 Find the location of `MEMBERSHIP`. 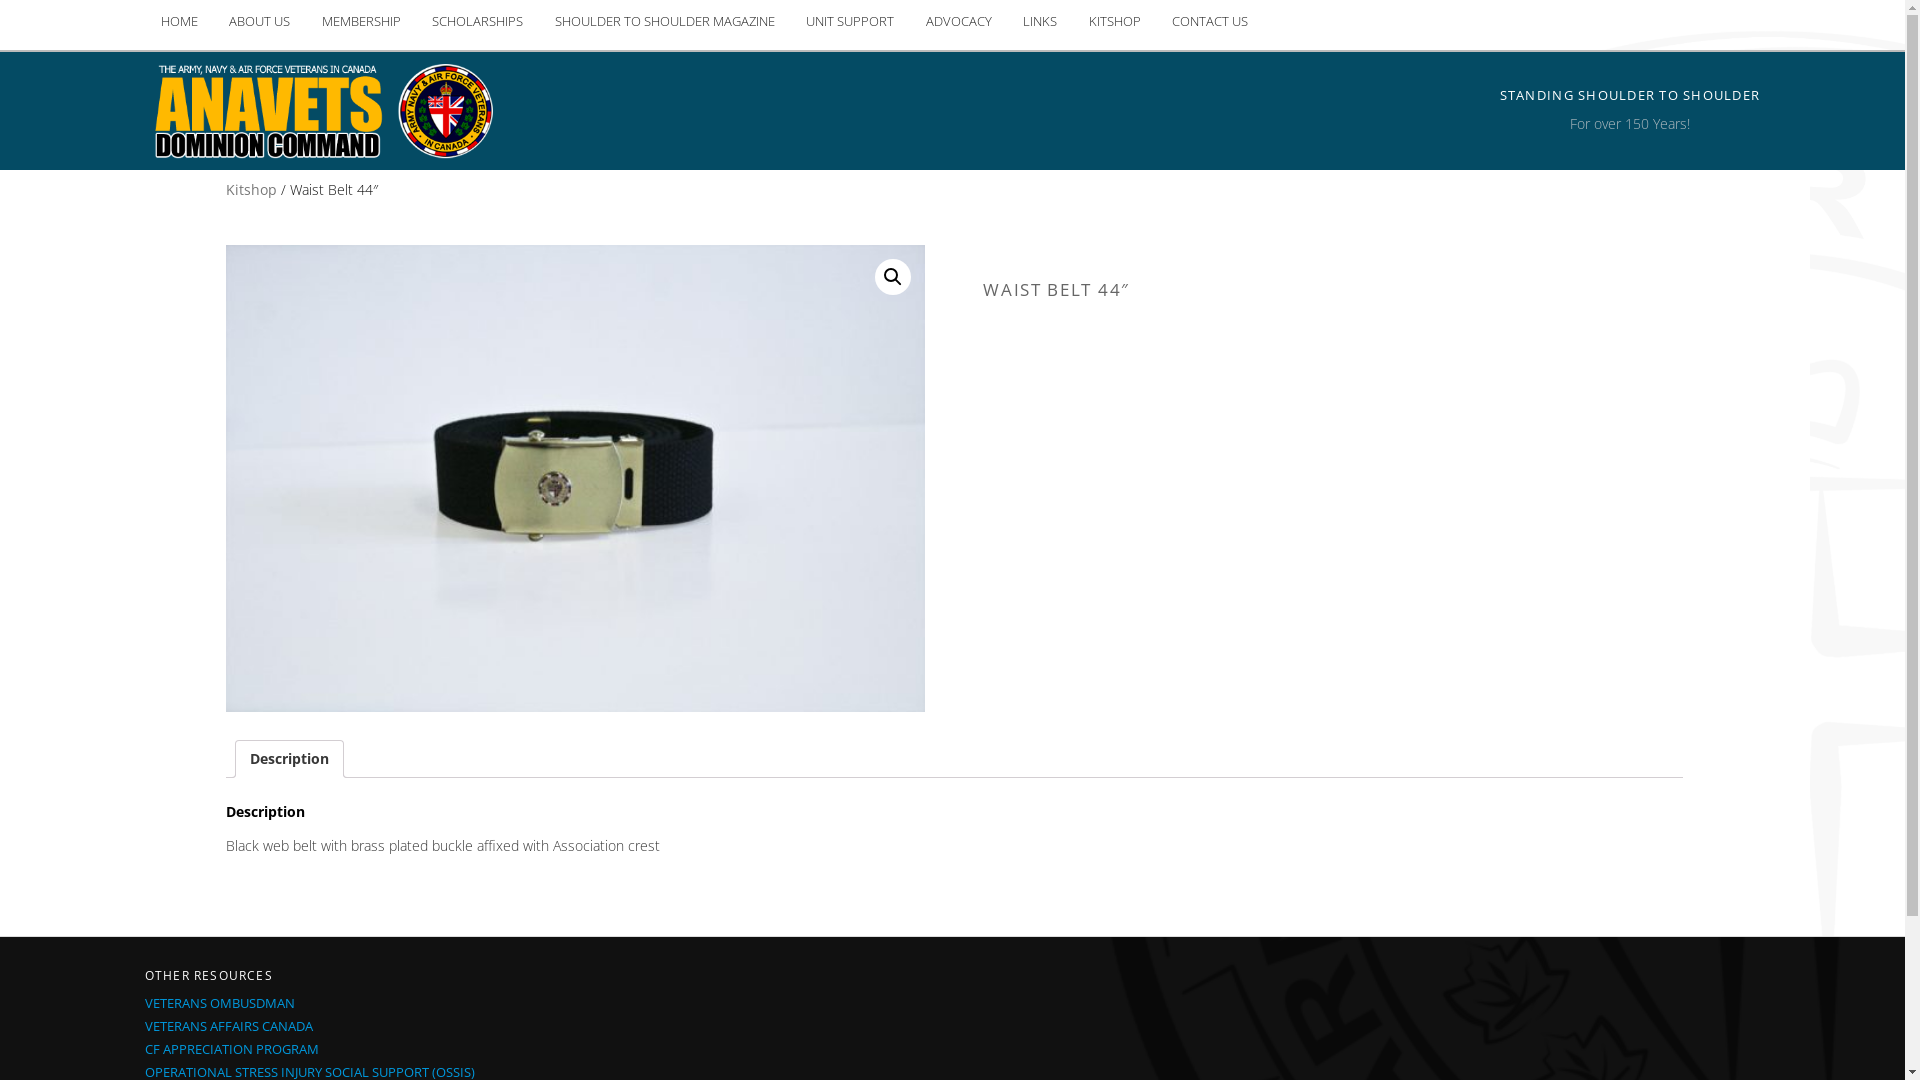

MEMBERSHIP is located at coordinates (362, 22).